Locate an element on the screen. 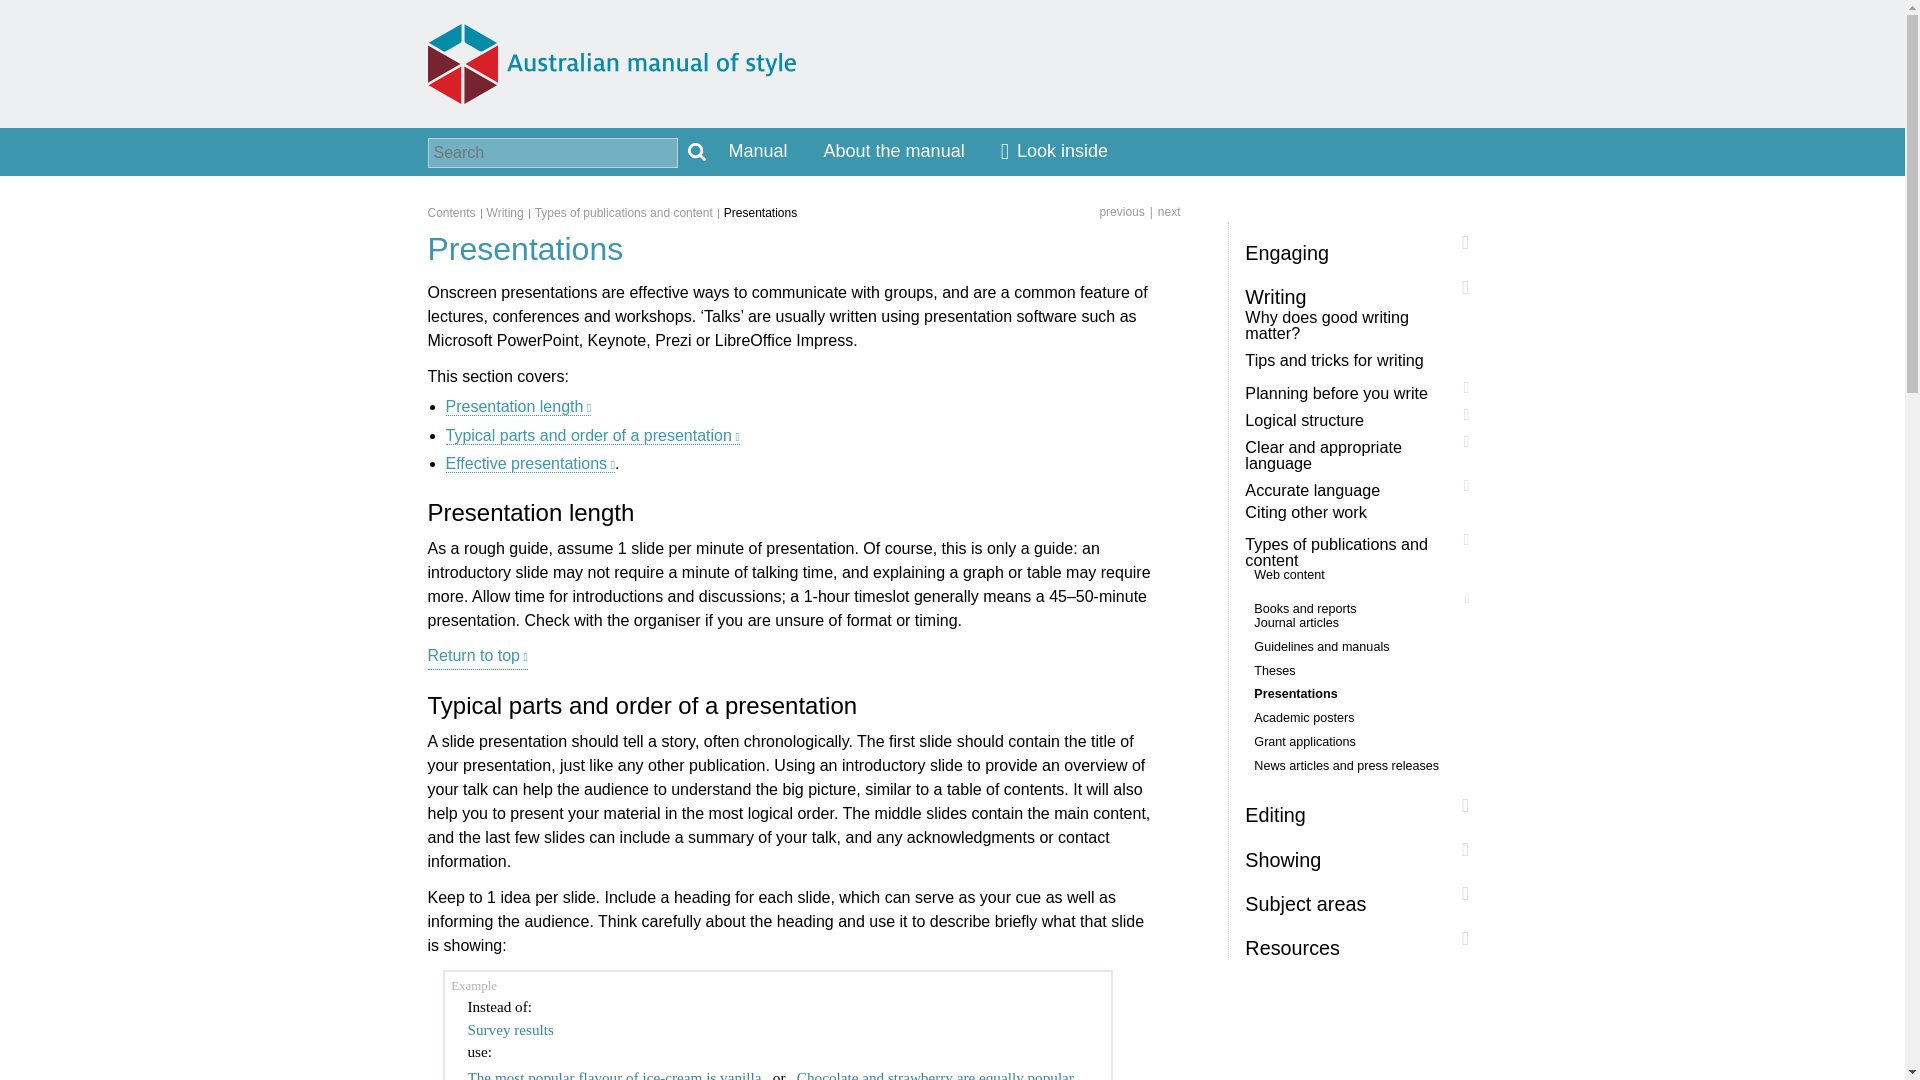 This screenshot has width=1920, height=1080. Types of publications and content is located at coordinates (629, 212).